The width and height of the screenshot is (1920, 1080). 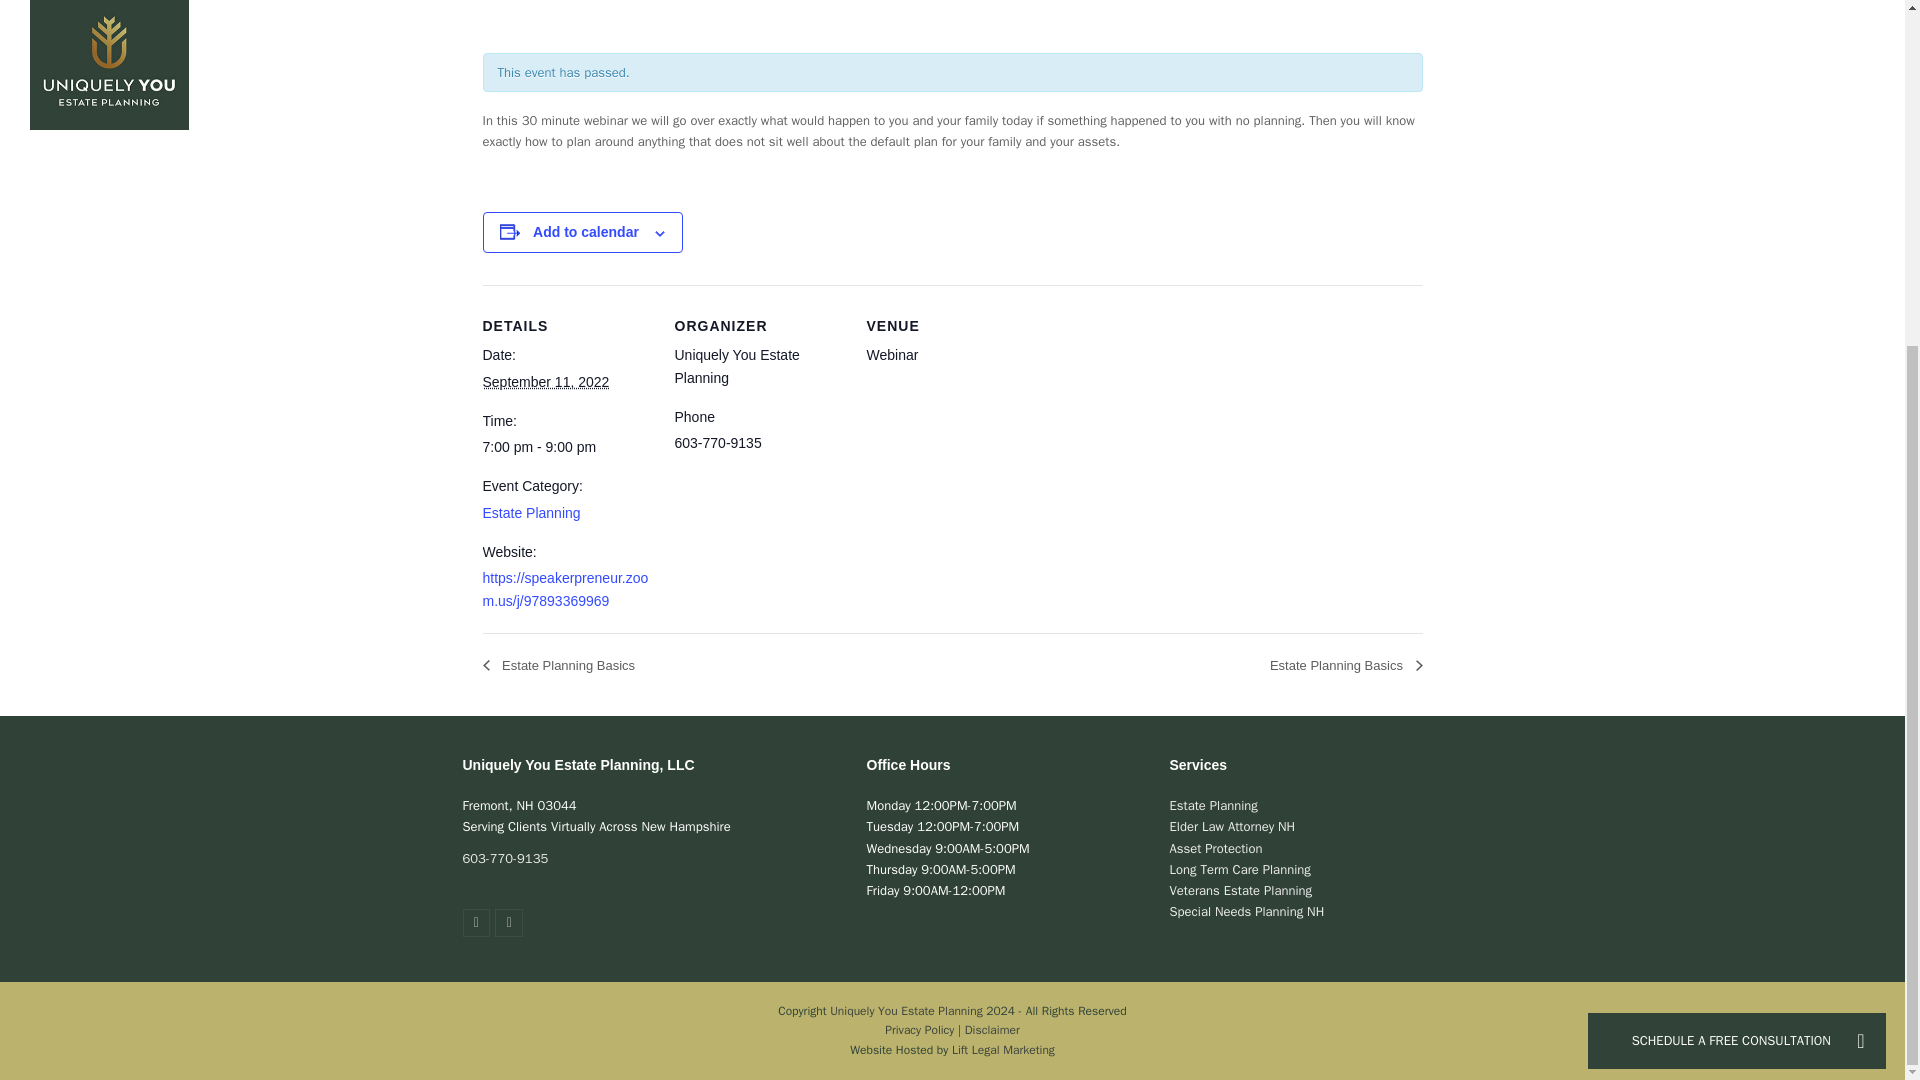 I want to click on LinkedIn, so click(x=508, y=923).